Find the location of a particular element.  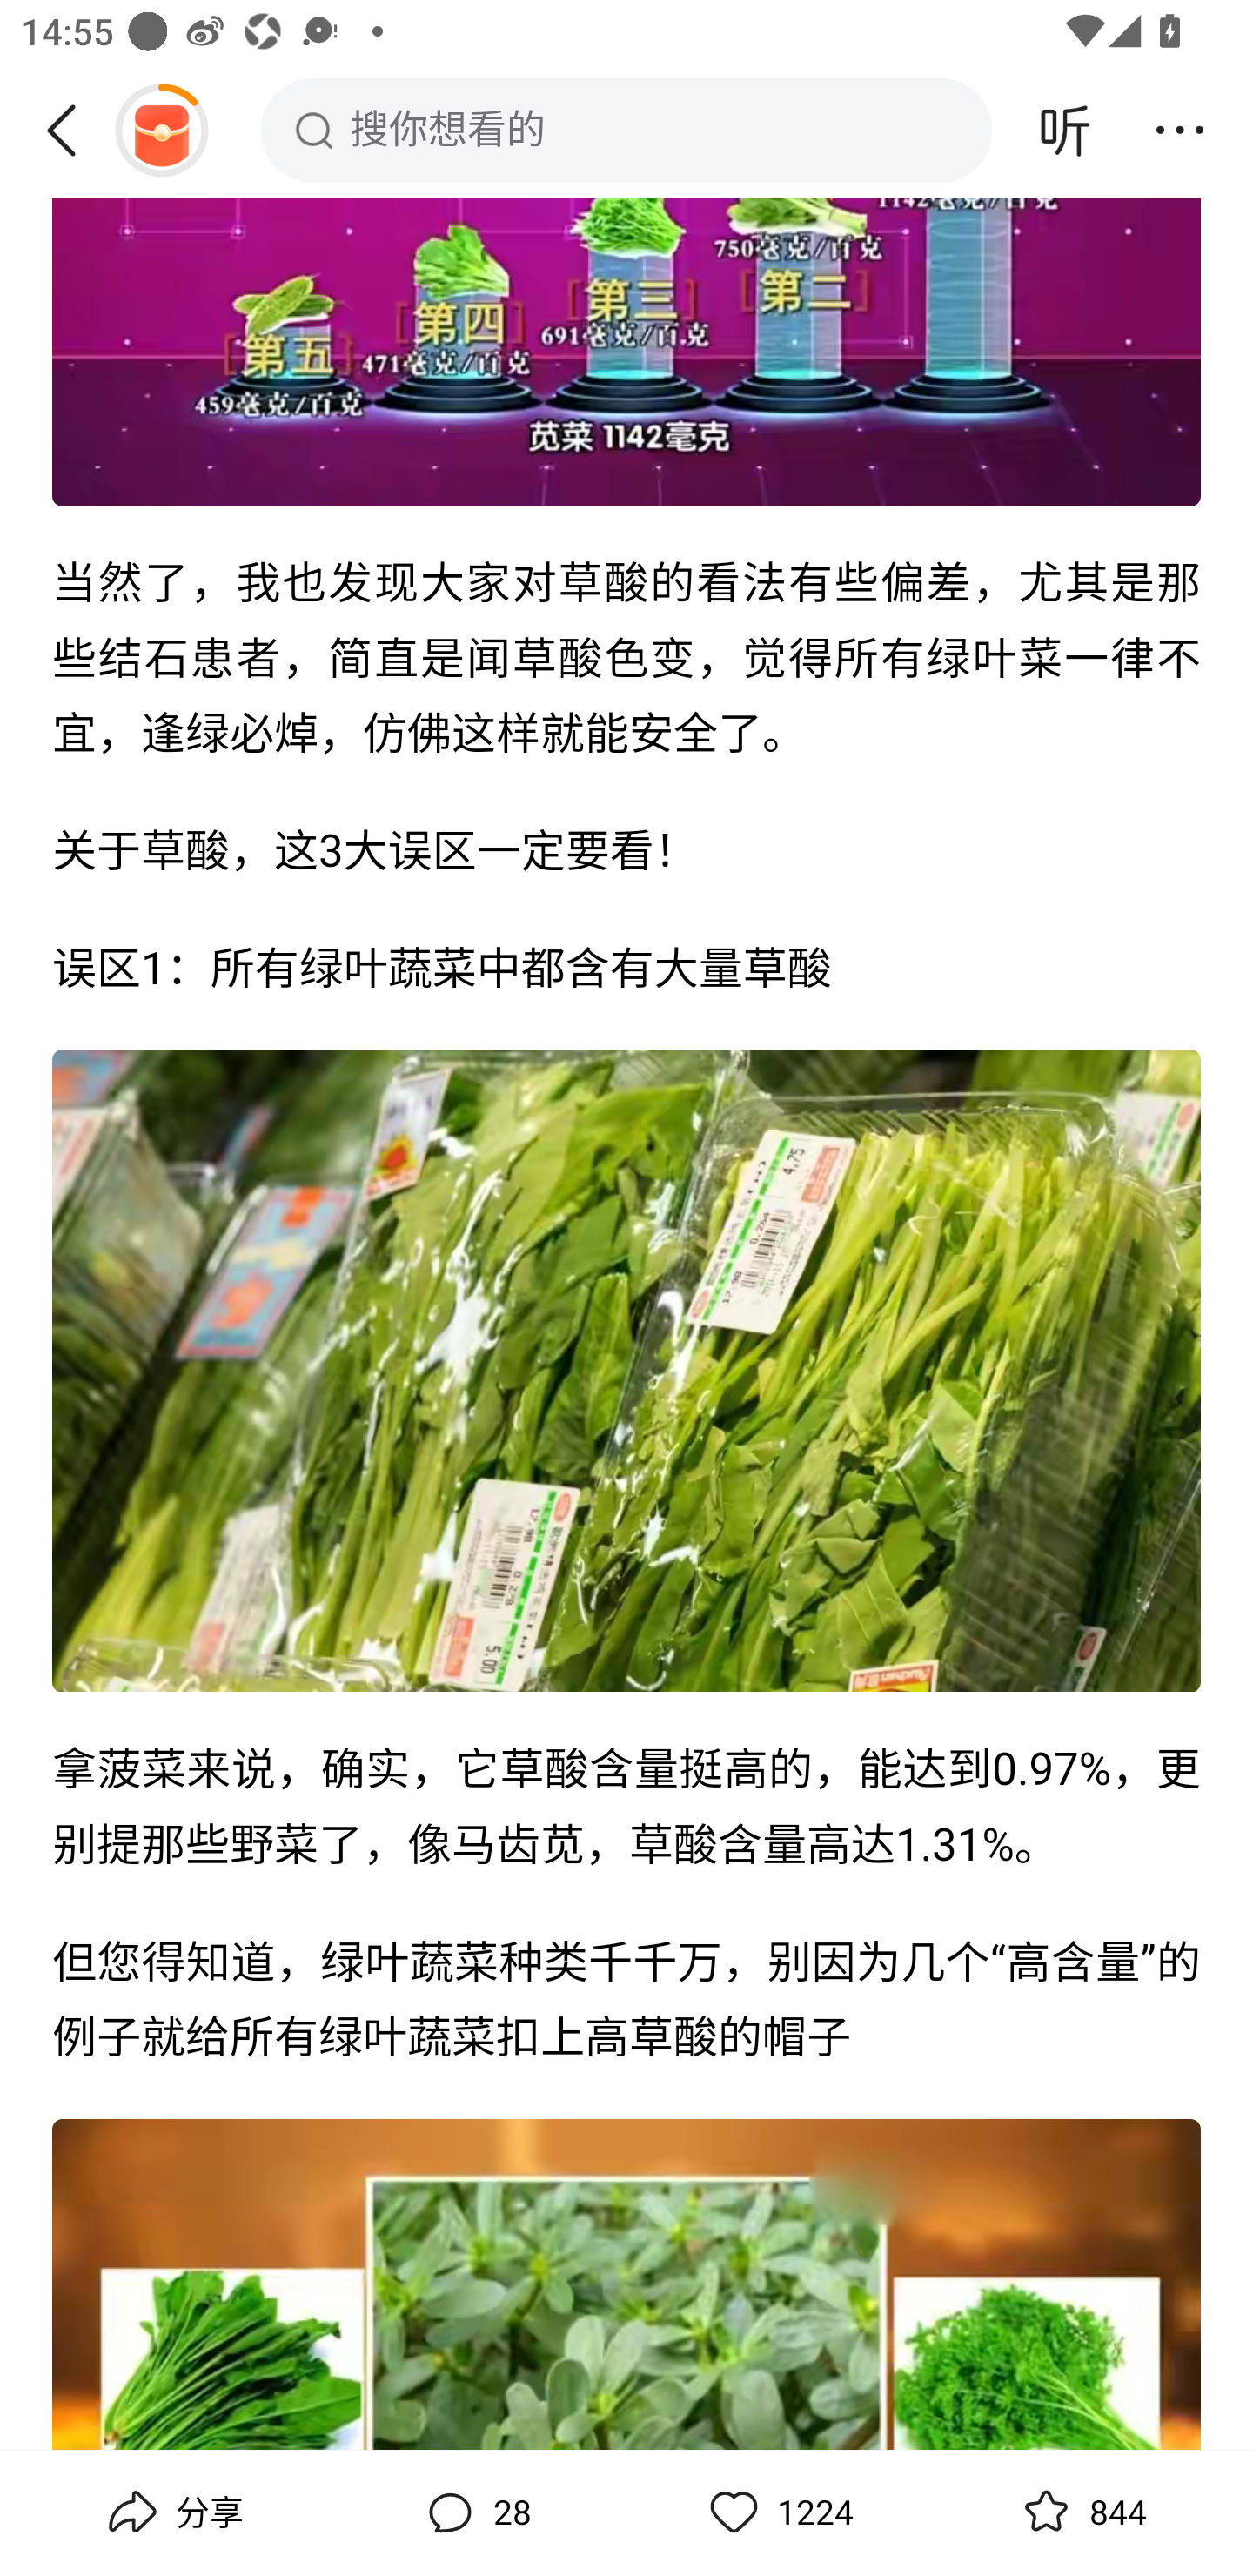

收藏,844 844 is located at coordinates (1081, 2512).